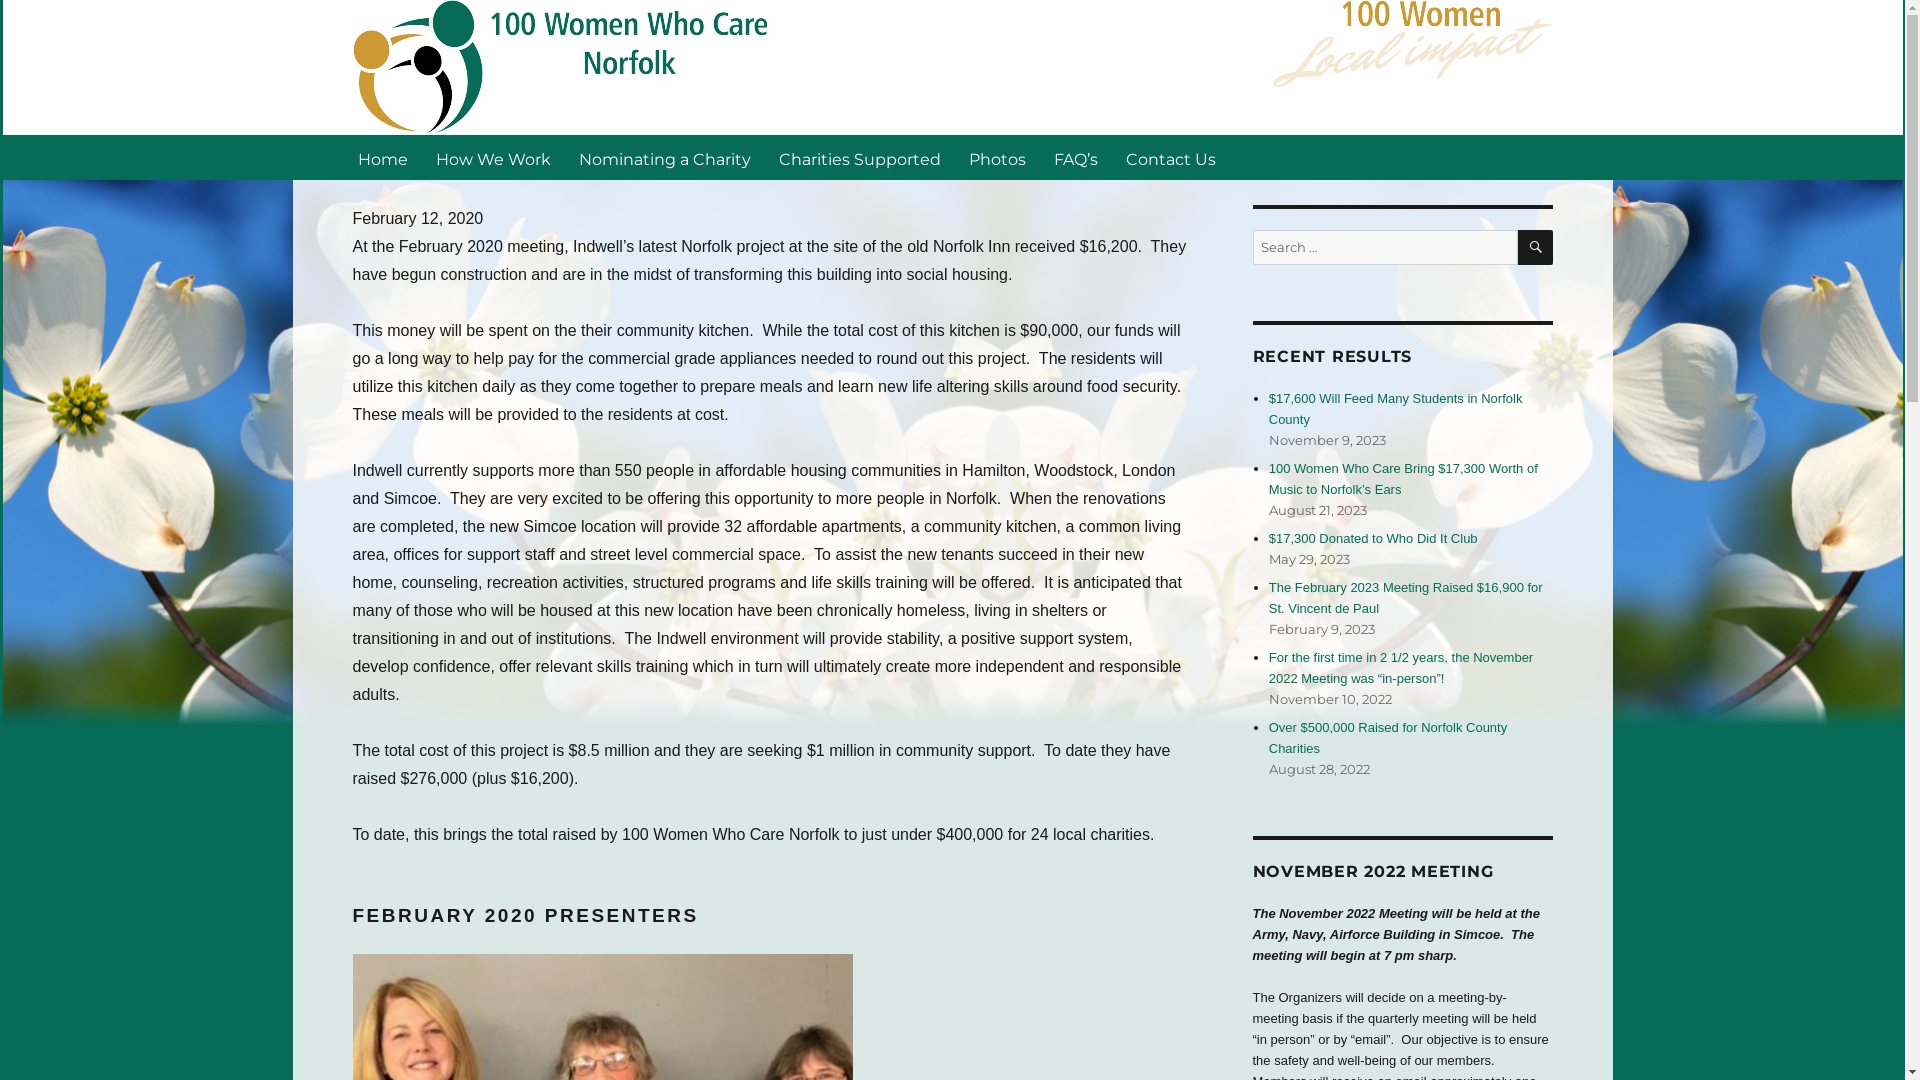 The image size is (1920, 1080). I want to click on How We Work, so click(494, 159).